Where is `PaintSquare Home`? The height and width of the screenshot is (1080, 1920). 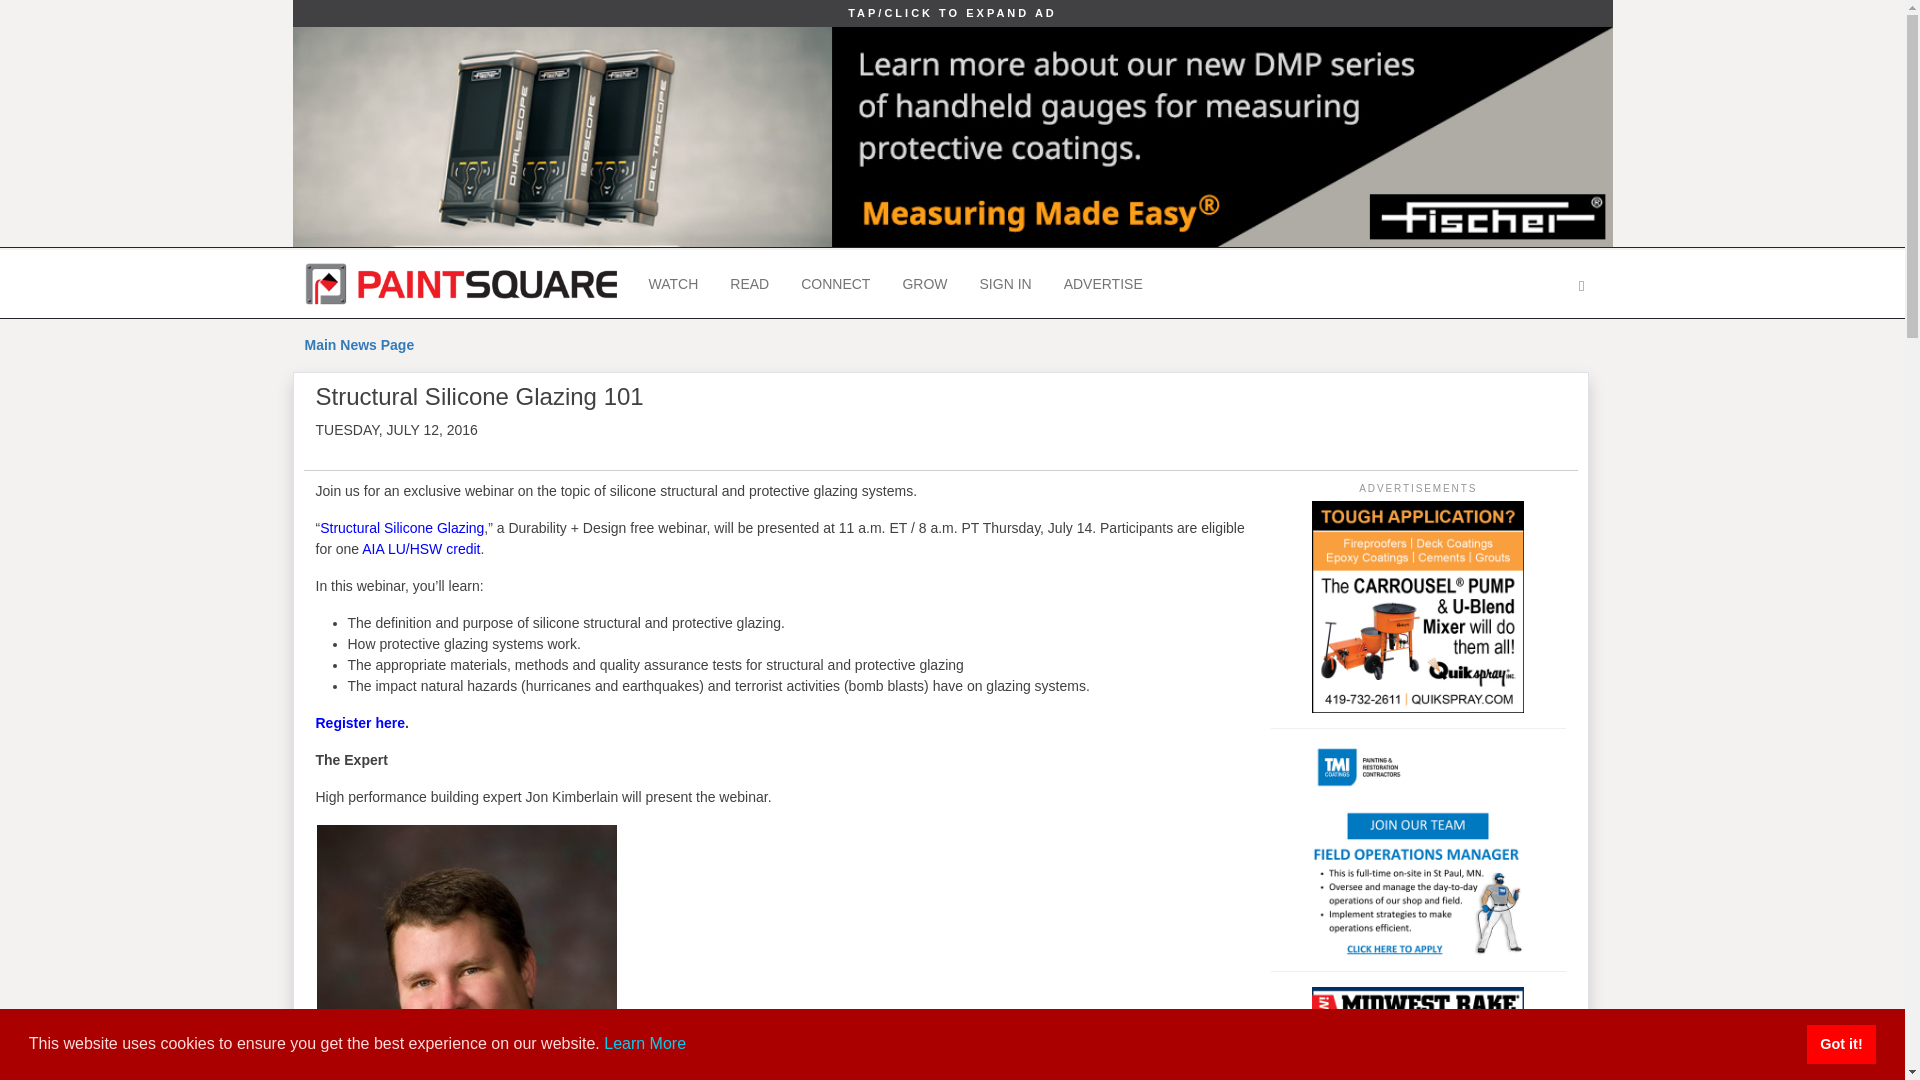
PaintSquare Home is located at coordinates (460, 284).